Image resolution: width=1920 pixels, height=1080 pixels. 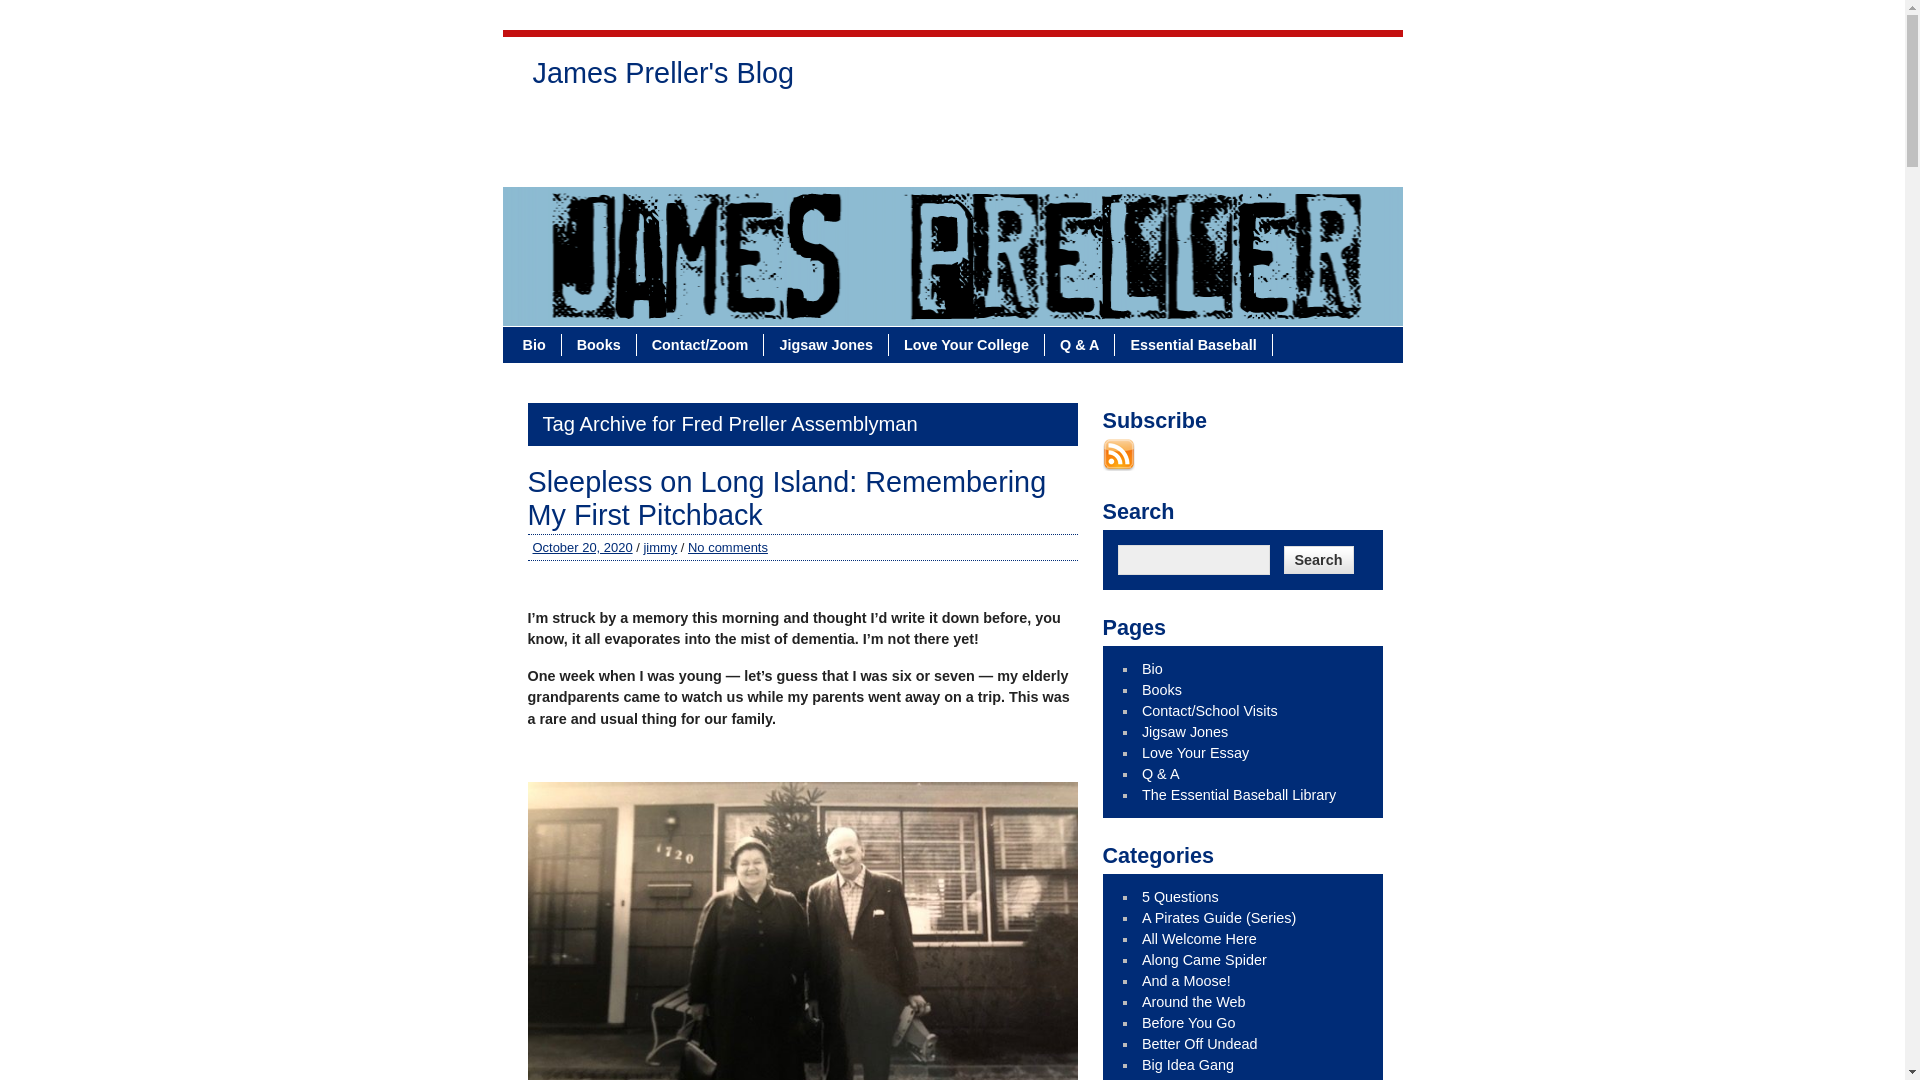 What do you see at coordinates (1318, 560) in the screenshot?
I see `Search` at bounding box center [1318, 560].